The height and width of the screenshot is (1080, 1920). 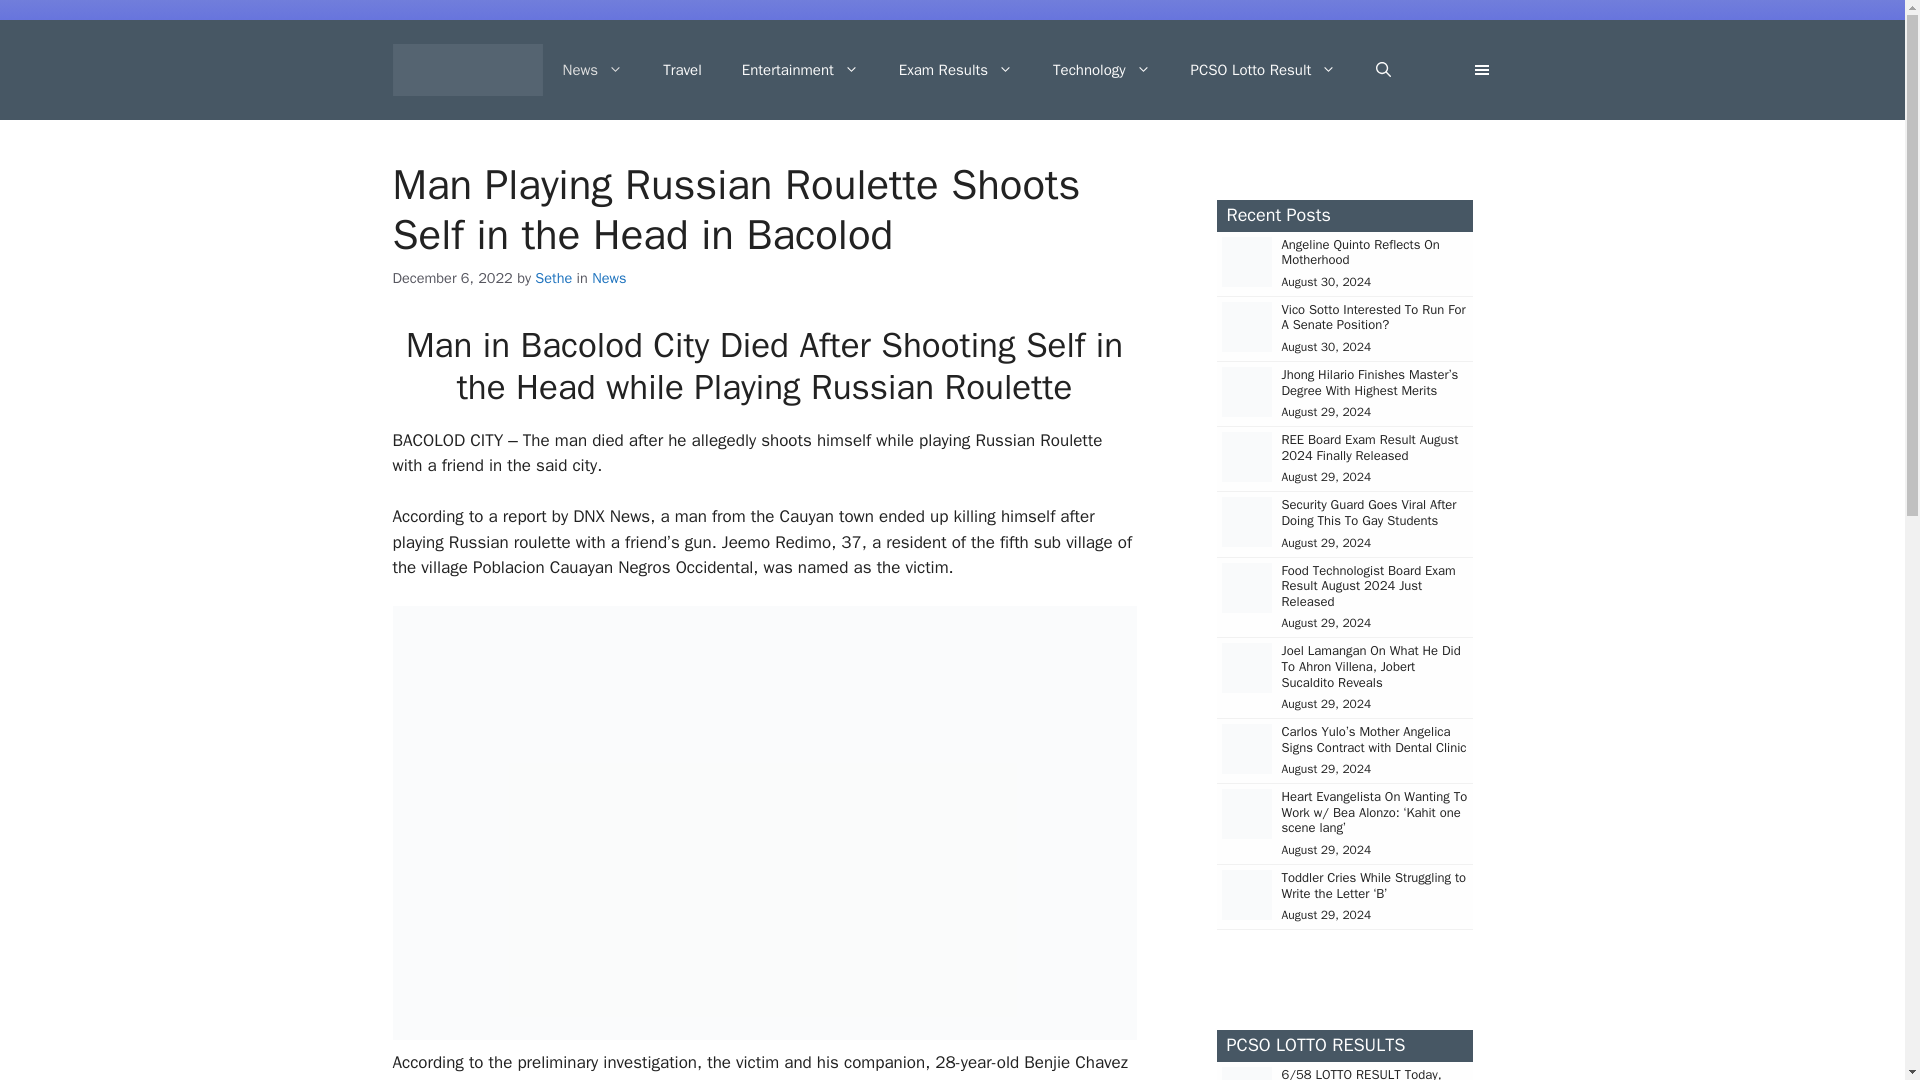 I want to click on View all posts by Sethe, so click(x=554, y=278).